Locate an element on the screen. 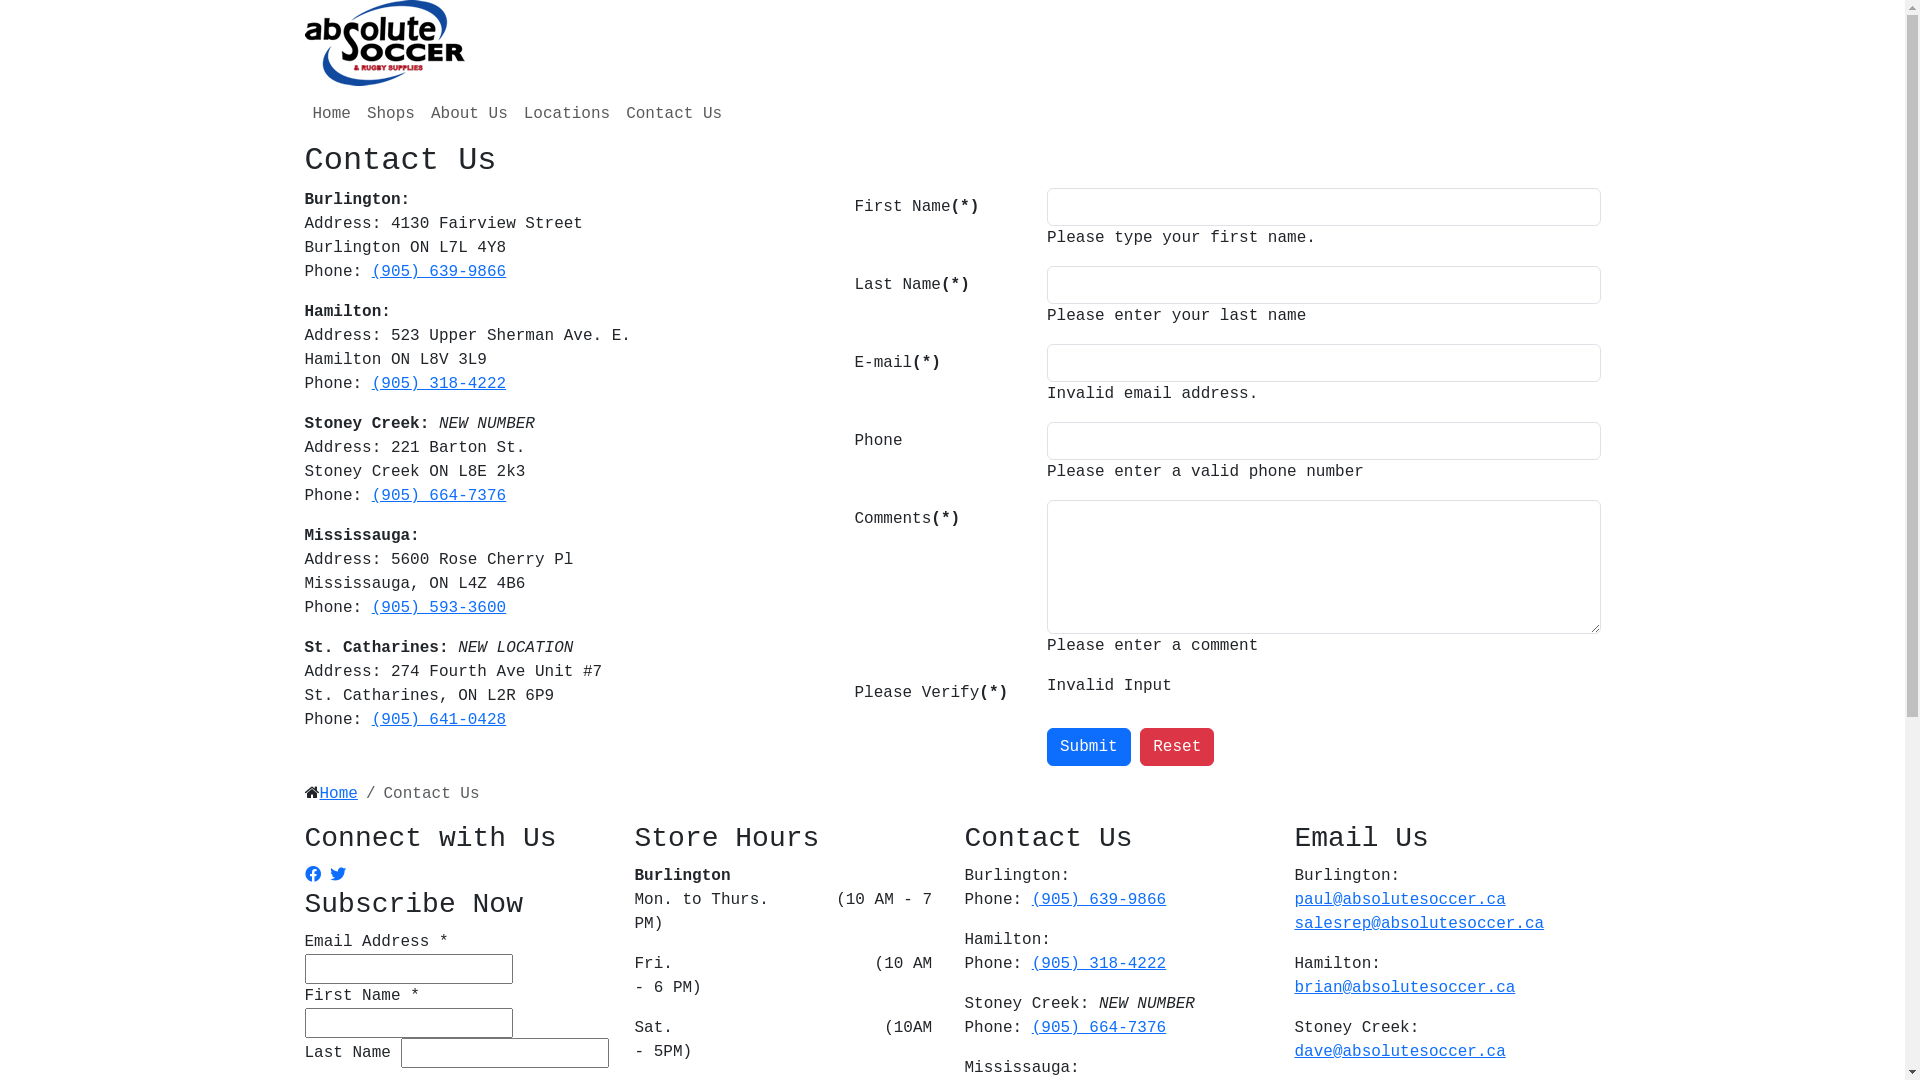  (905) 593-3600 is located at coordinates (439, 608).